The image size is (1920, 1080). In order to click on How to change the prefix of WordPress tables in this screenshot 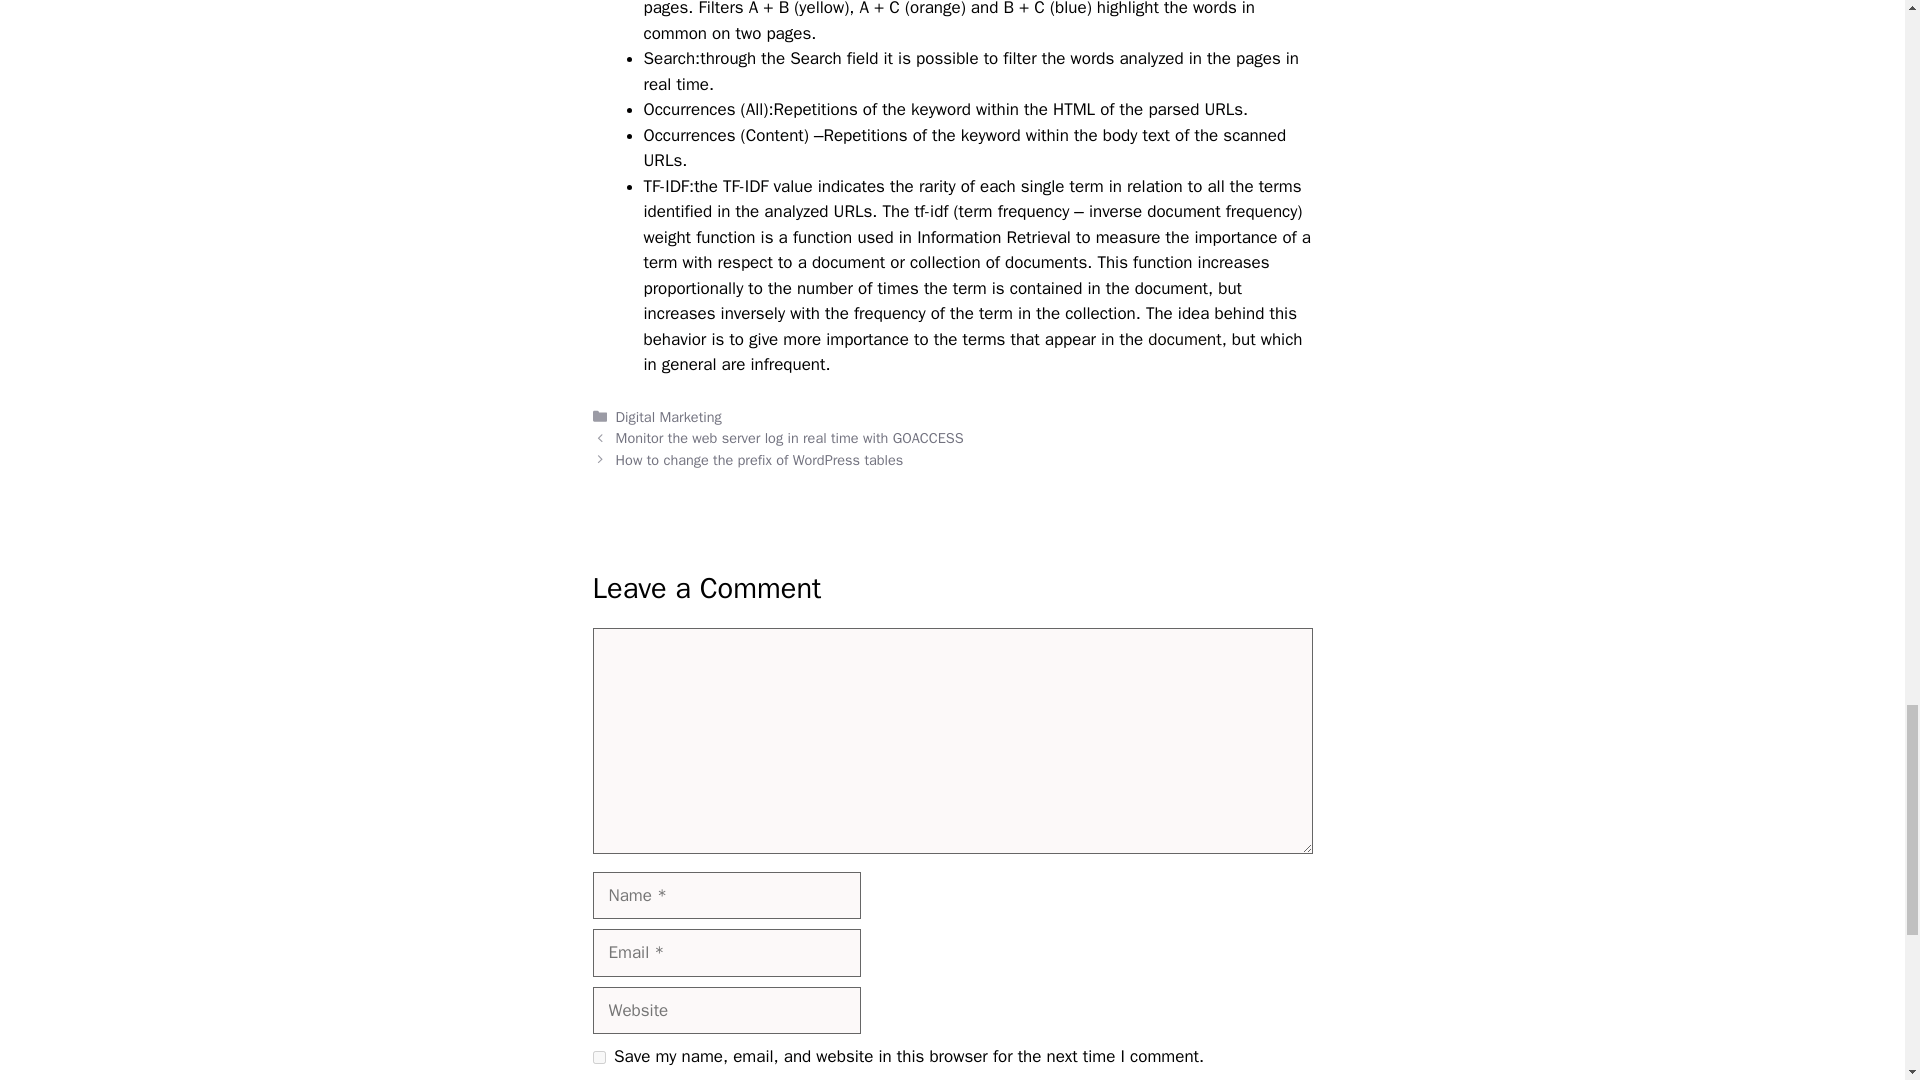, I will do `click(760, 460)`.